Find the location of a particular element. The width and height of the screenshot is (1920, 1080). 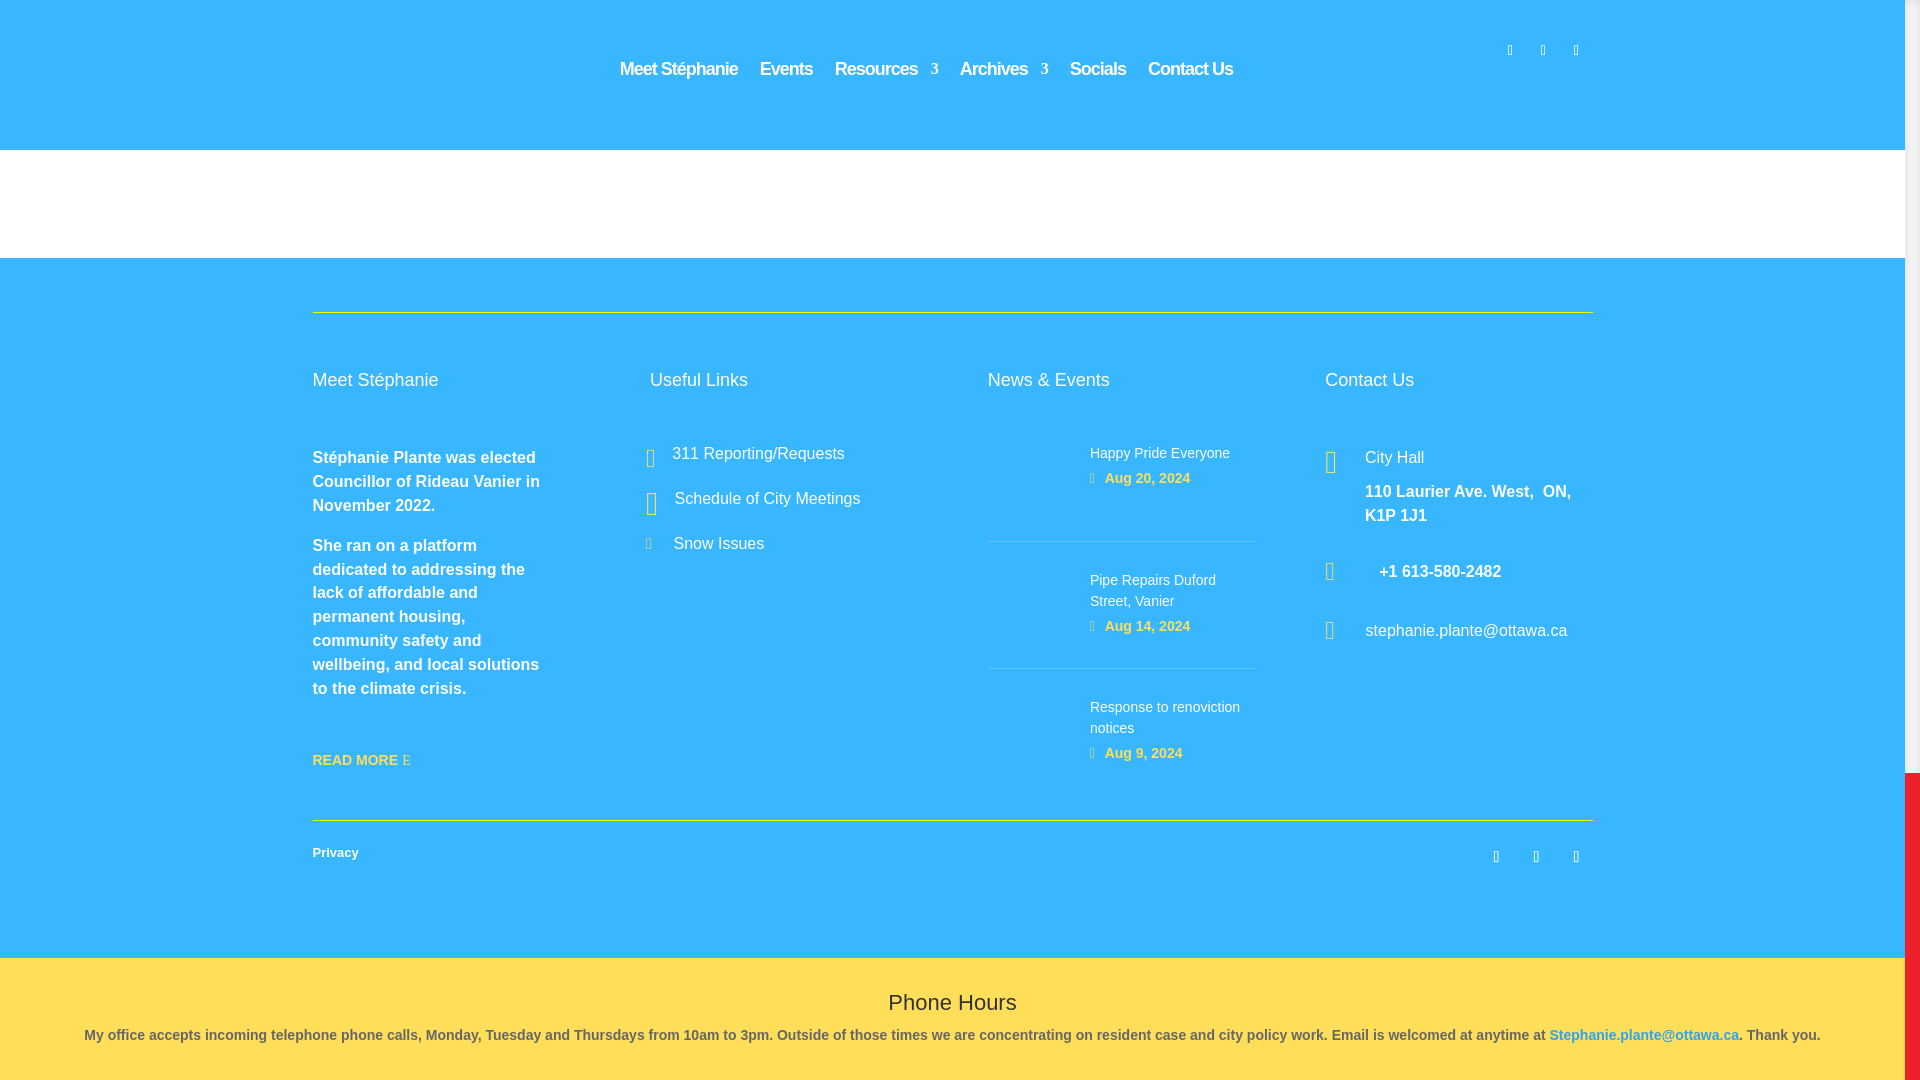

Follow on Instagram is located at coordinates (1536, 856).